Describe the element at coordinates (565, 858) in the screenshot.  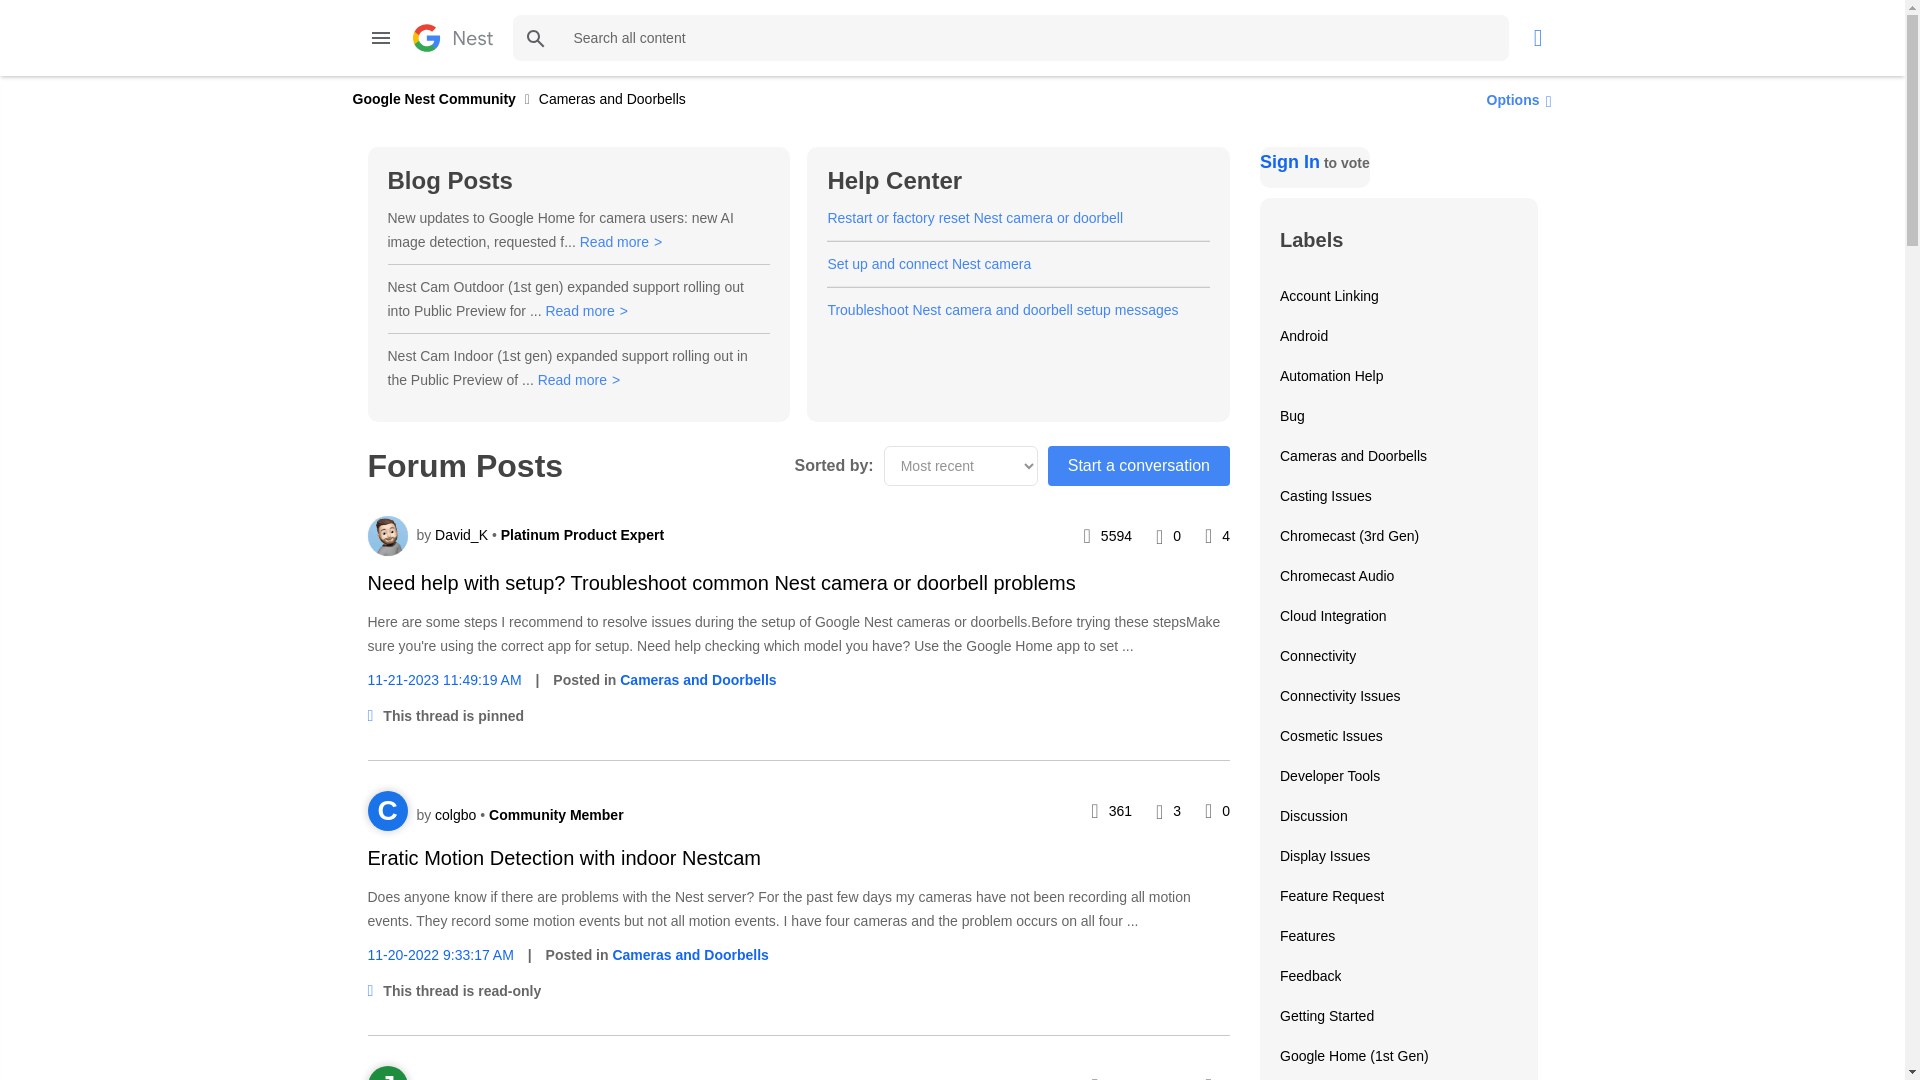
I see `Eratic Motion Detection with indoor Nestcam` at that location.